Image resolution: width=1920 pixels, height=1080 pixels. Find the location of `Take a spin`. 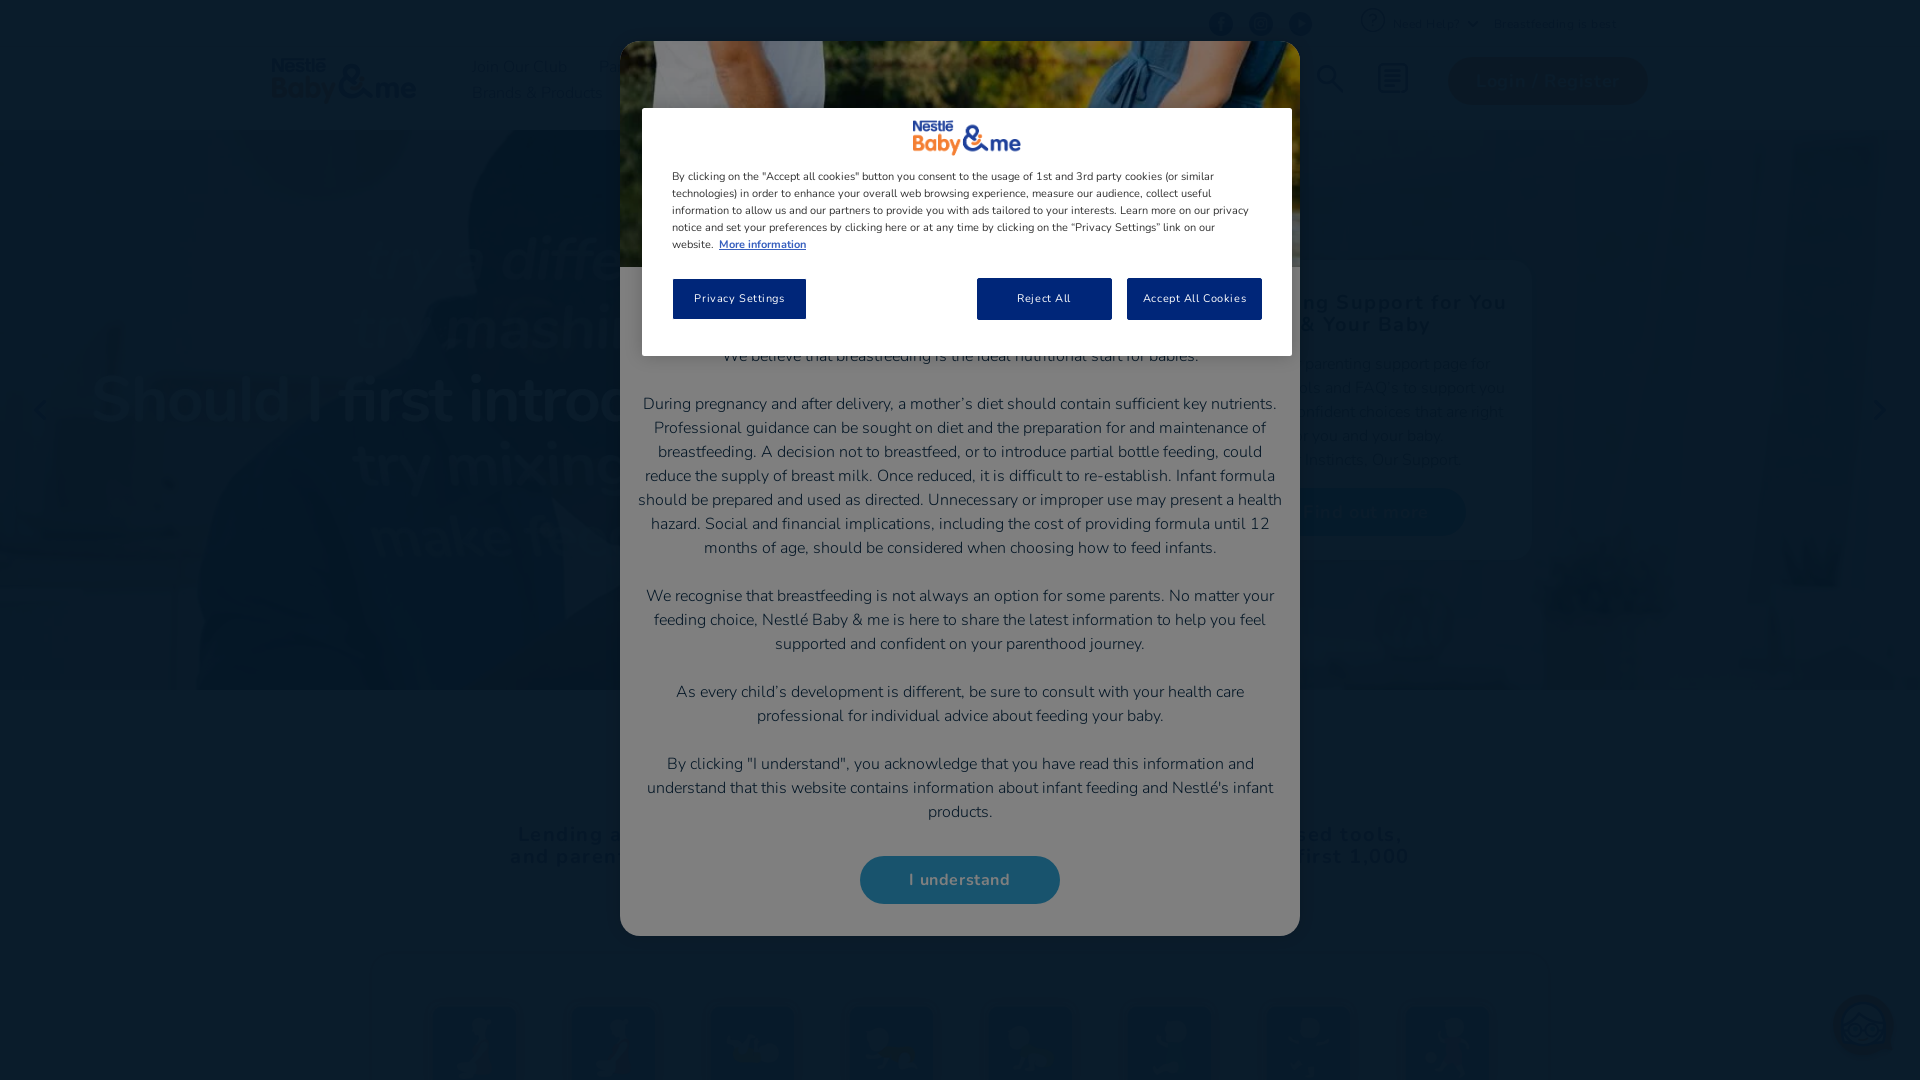

Take a spin is located at coordinates (1366, 511).